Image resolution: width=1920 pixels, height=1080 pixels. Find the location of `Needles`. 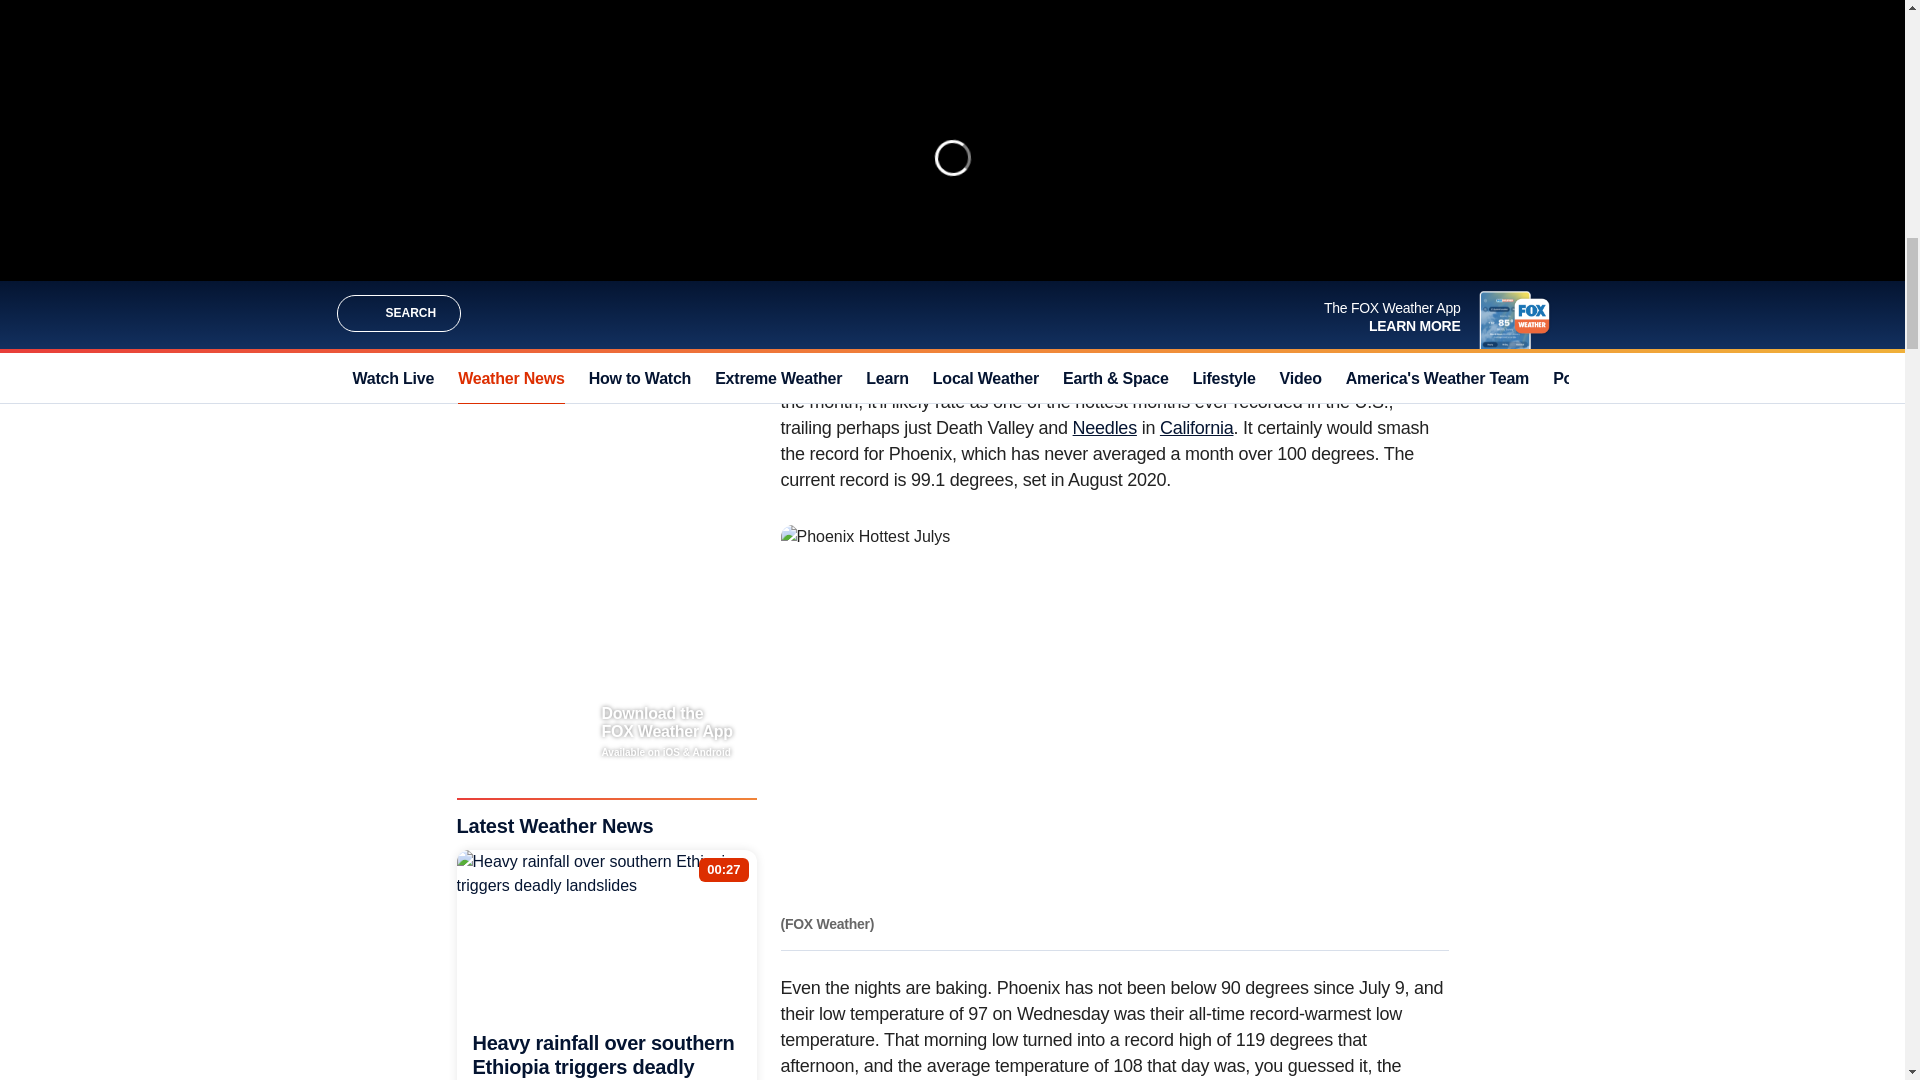

Needles is located at coordinates (1104, 428).